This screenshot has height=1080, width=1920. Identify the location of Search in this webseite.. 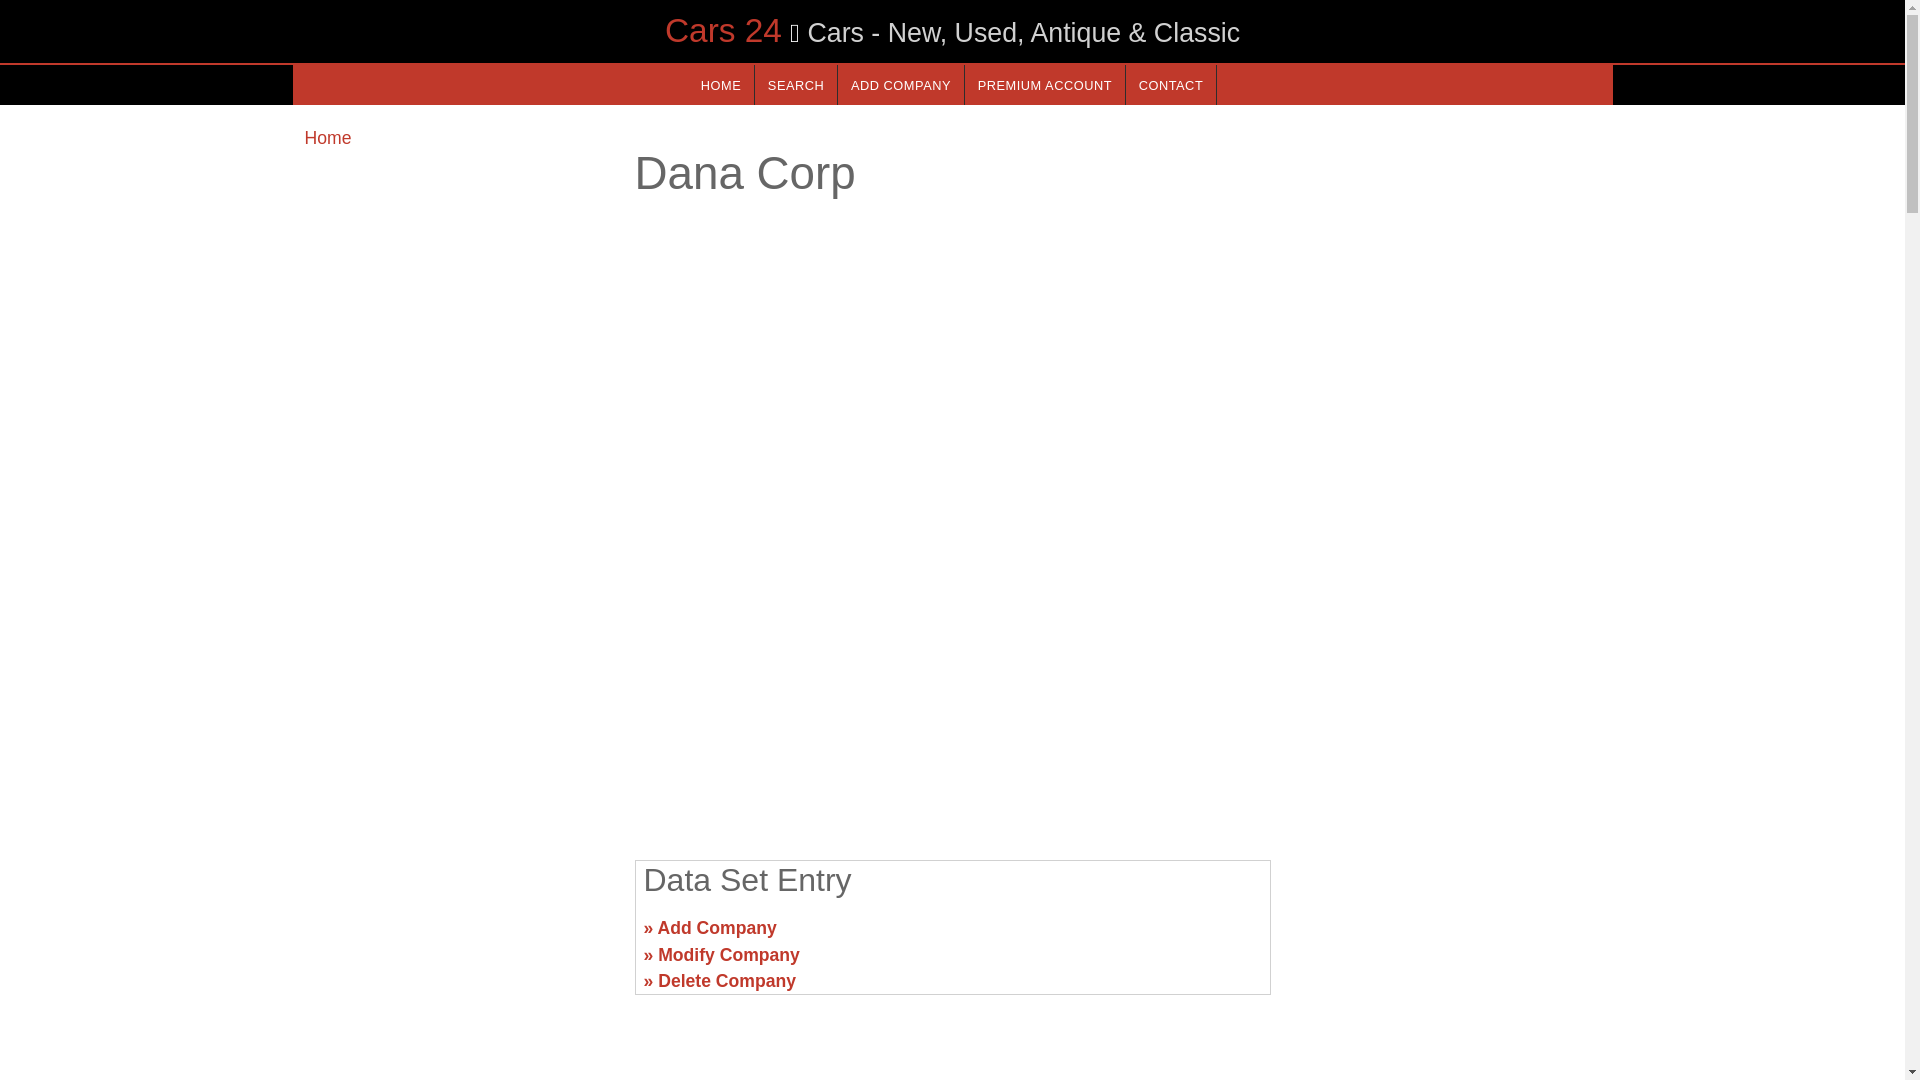
(796, 84).